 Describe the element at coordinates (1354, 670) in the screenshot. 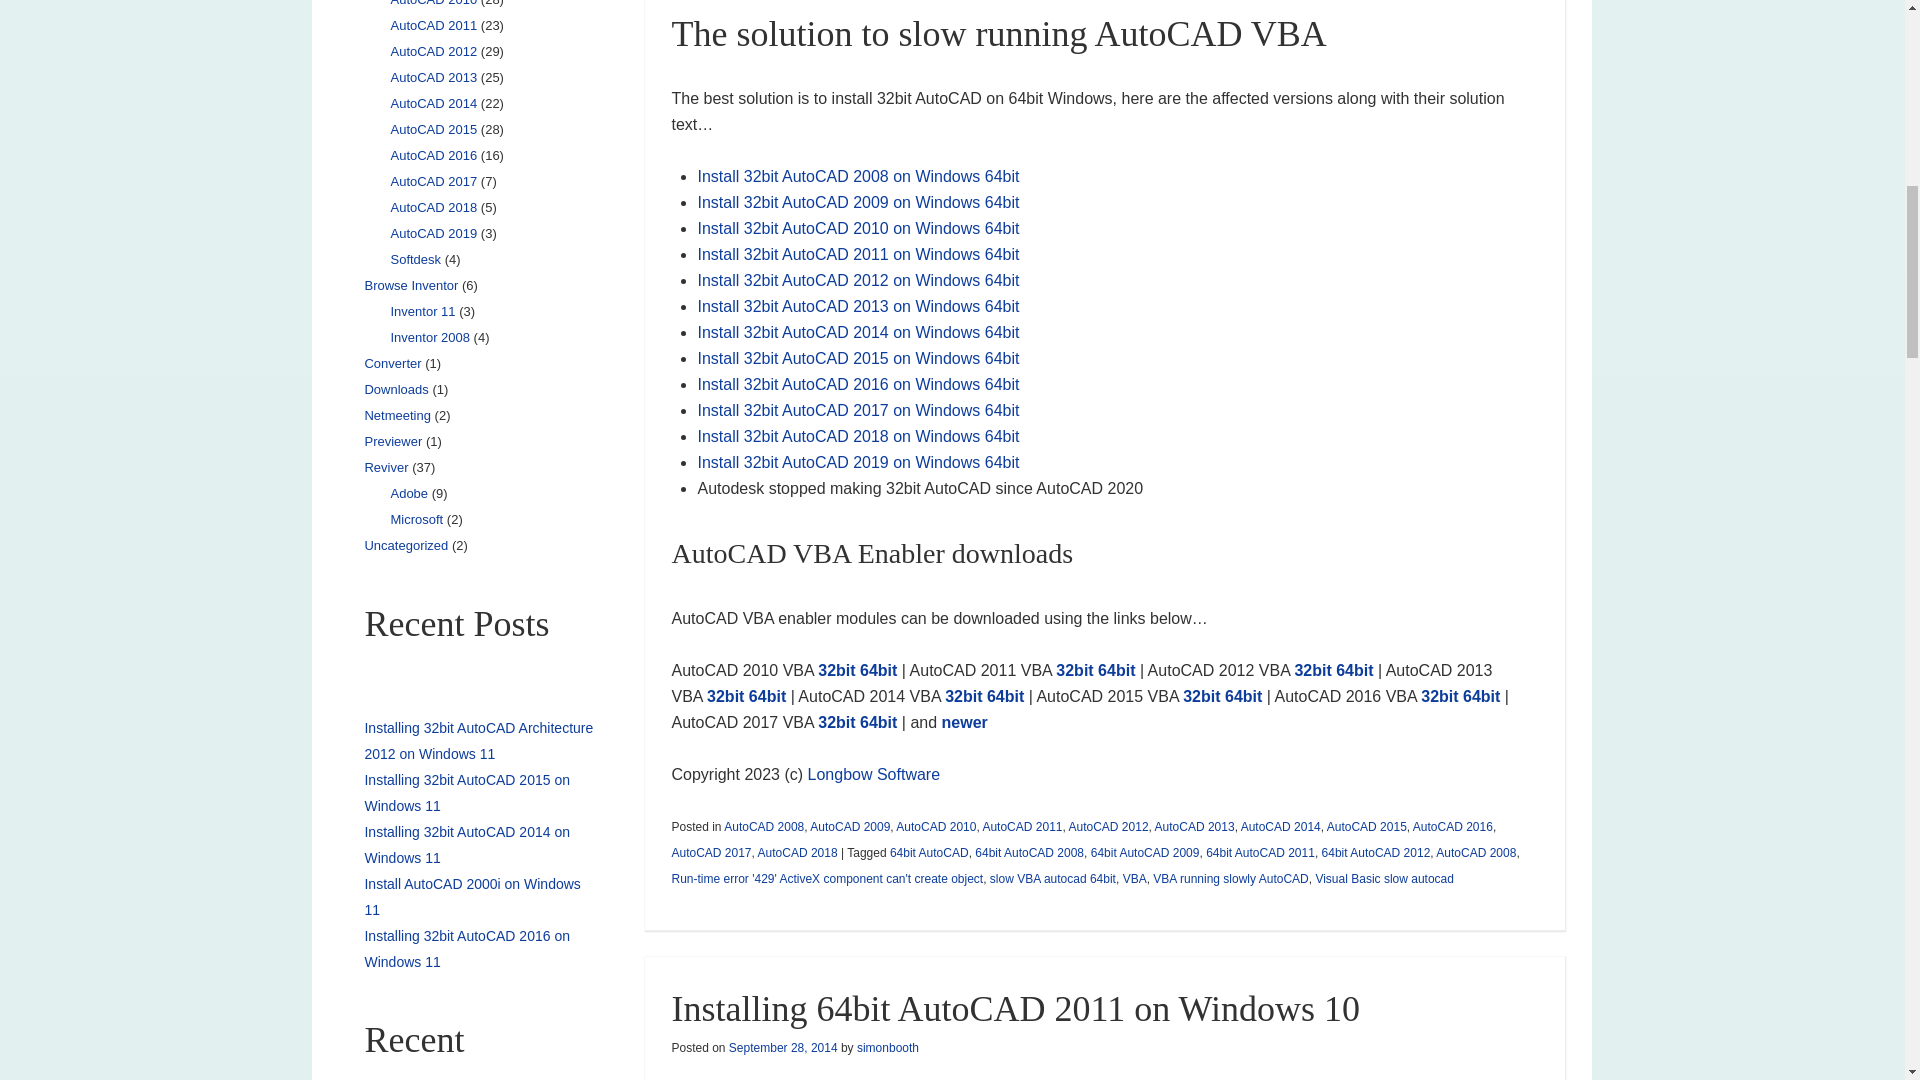

I see `64bit` at that location.